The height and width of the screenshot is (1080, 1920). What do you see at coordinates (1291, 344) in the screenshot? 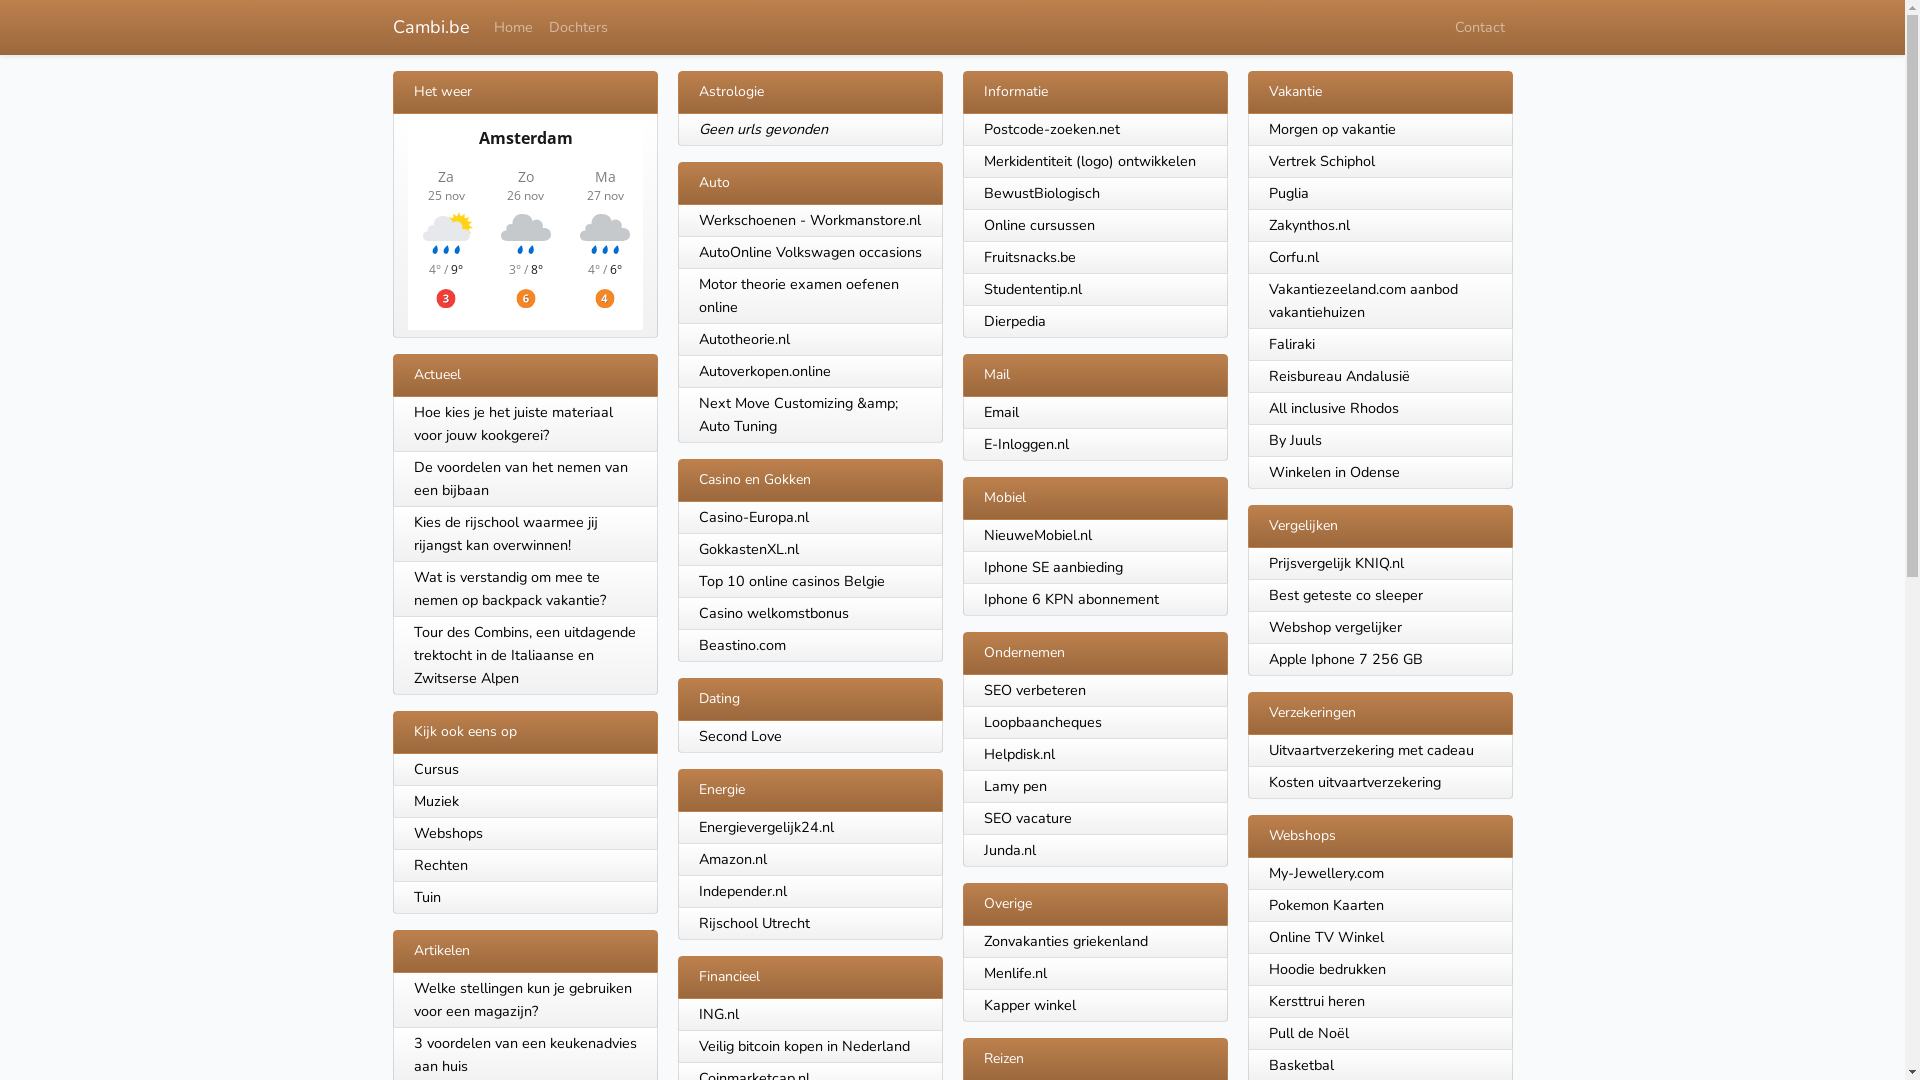
I see `Faliraki` at bounding box center [1291, 344].